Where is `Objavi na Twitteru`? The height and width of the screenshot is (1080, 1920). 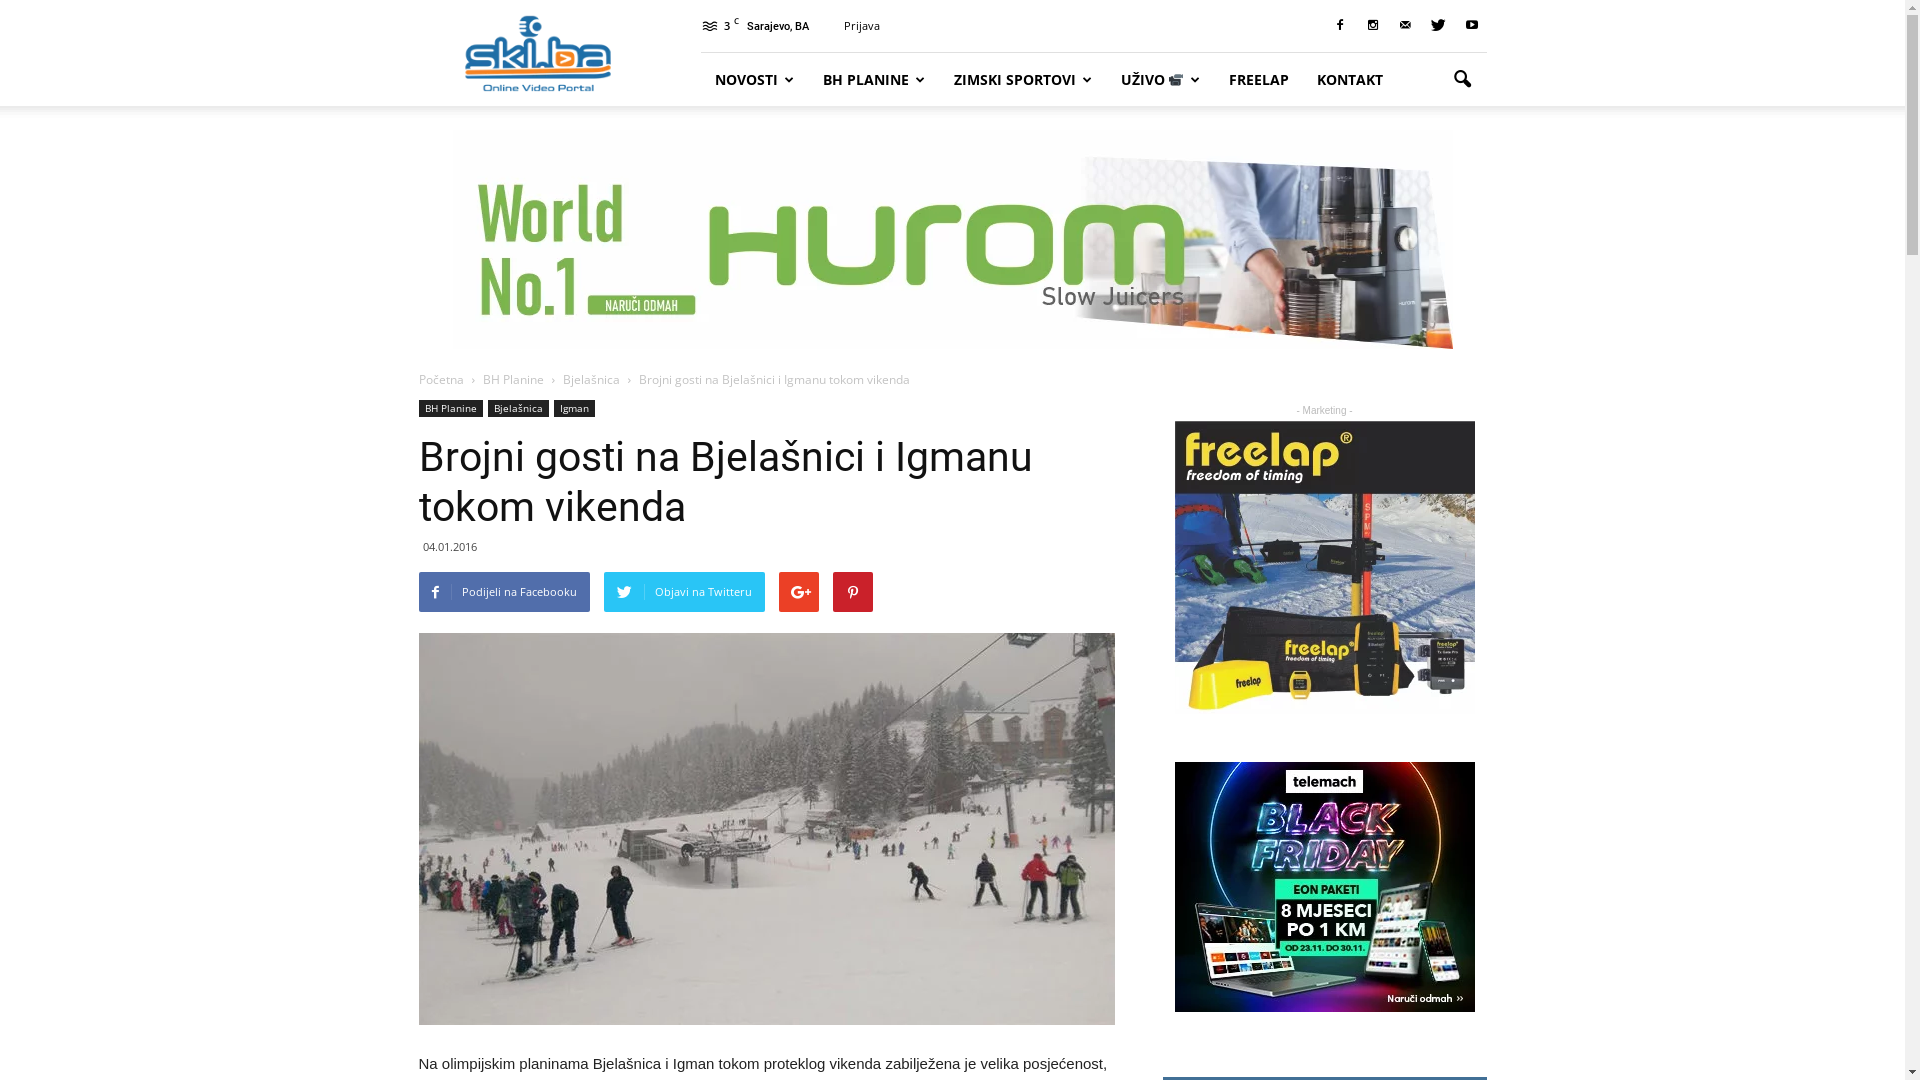
Objavi na Twitteru is located at coordinates (684, 592).